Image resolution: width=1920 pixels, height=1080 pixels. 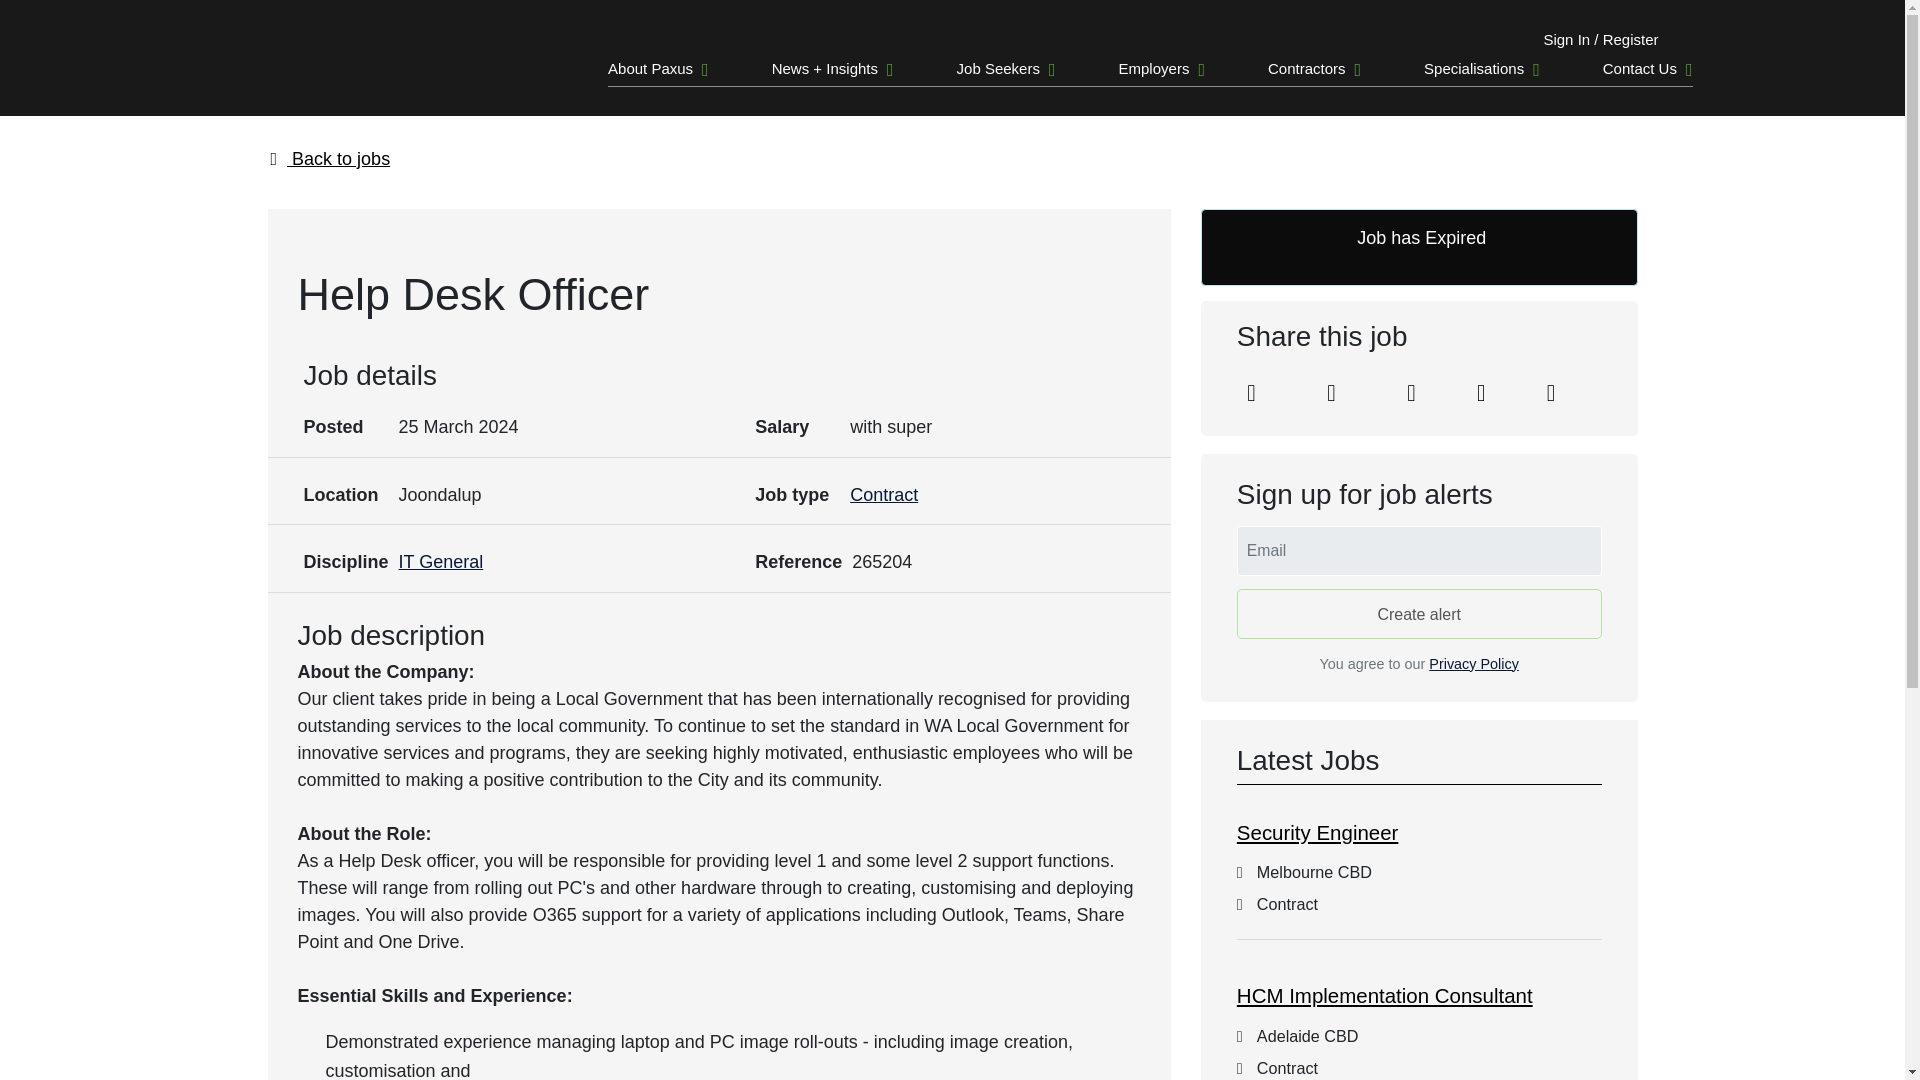 What do you see at coordinates (1474, 67) in the screenshot?
I see `Specialisations` at bounding box center [1474, 67].